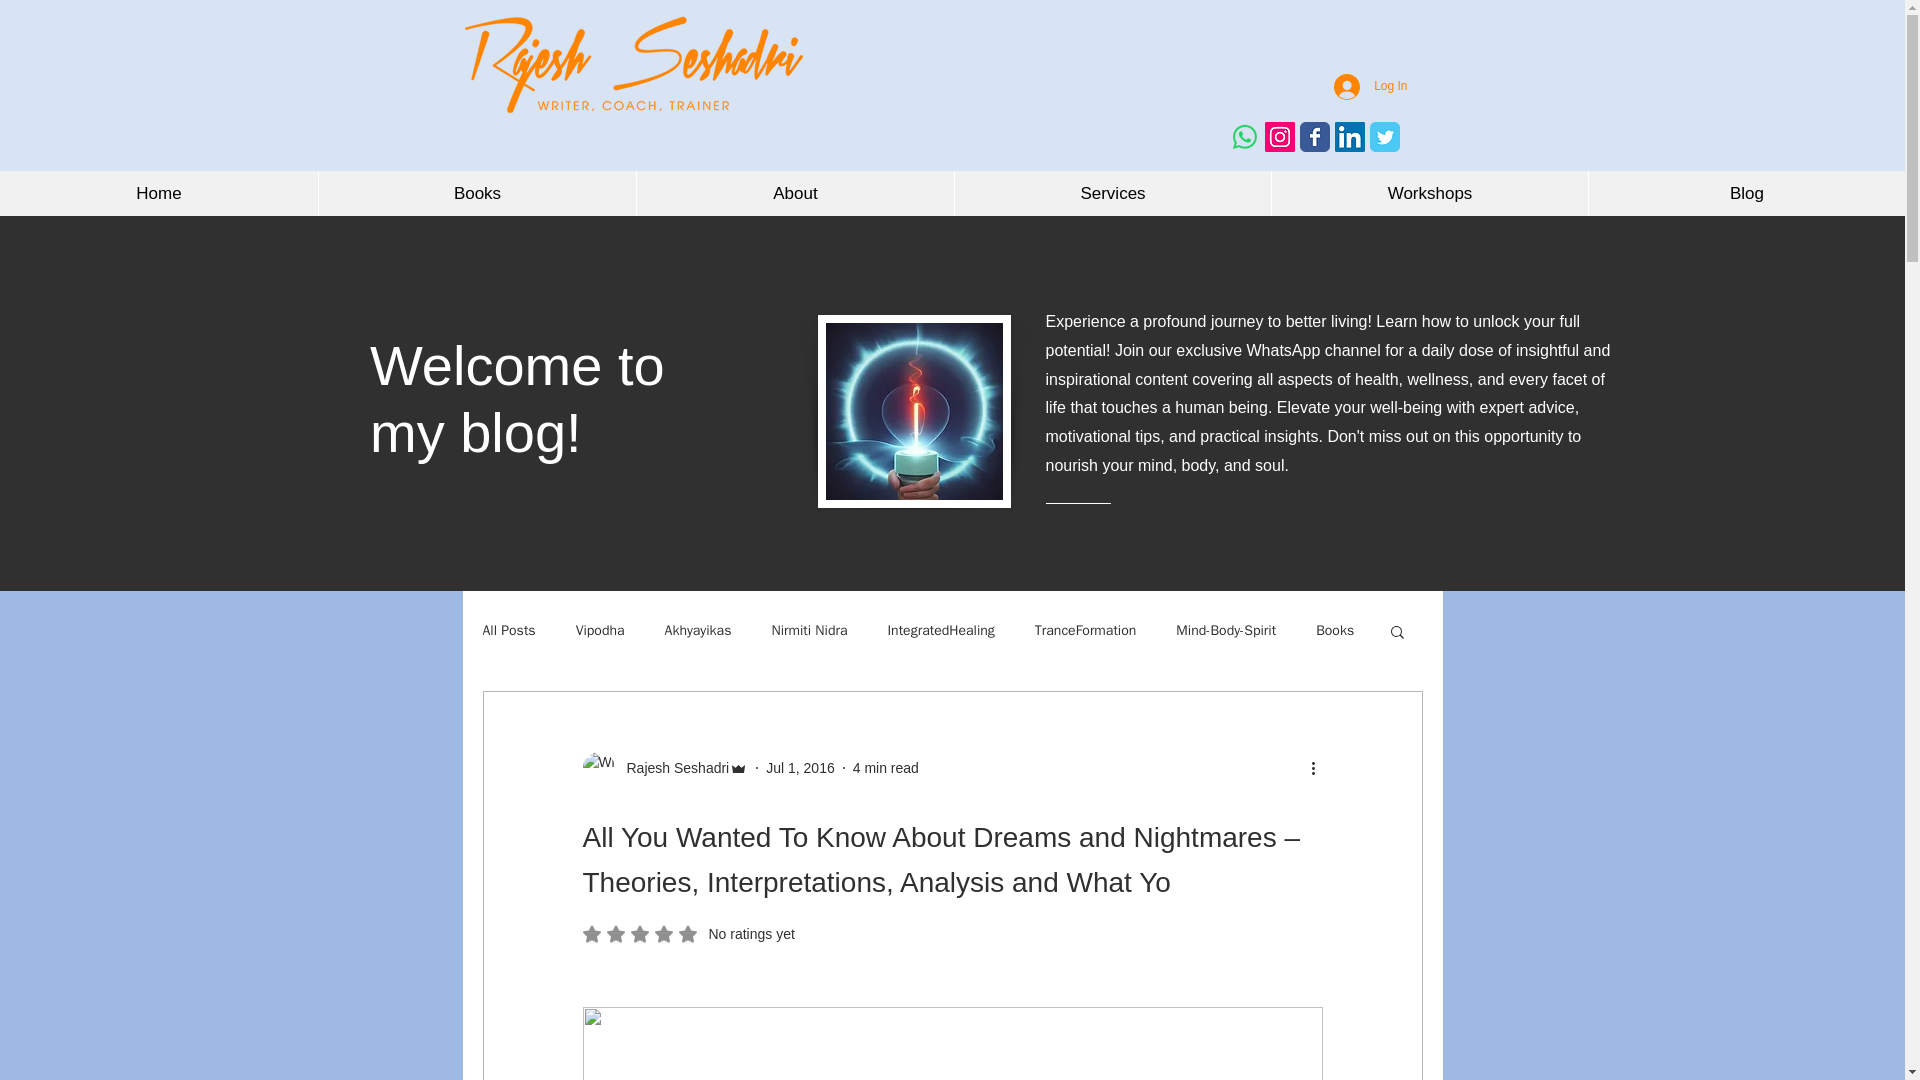  Describe the element at coordinates (476, 193) in the screenshot. I see `Books` at that location.